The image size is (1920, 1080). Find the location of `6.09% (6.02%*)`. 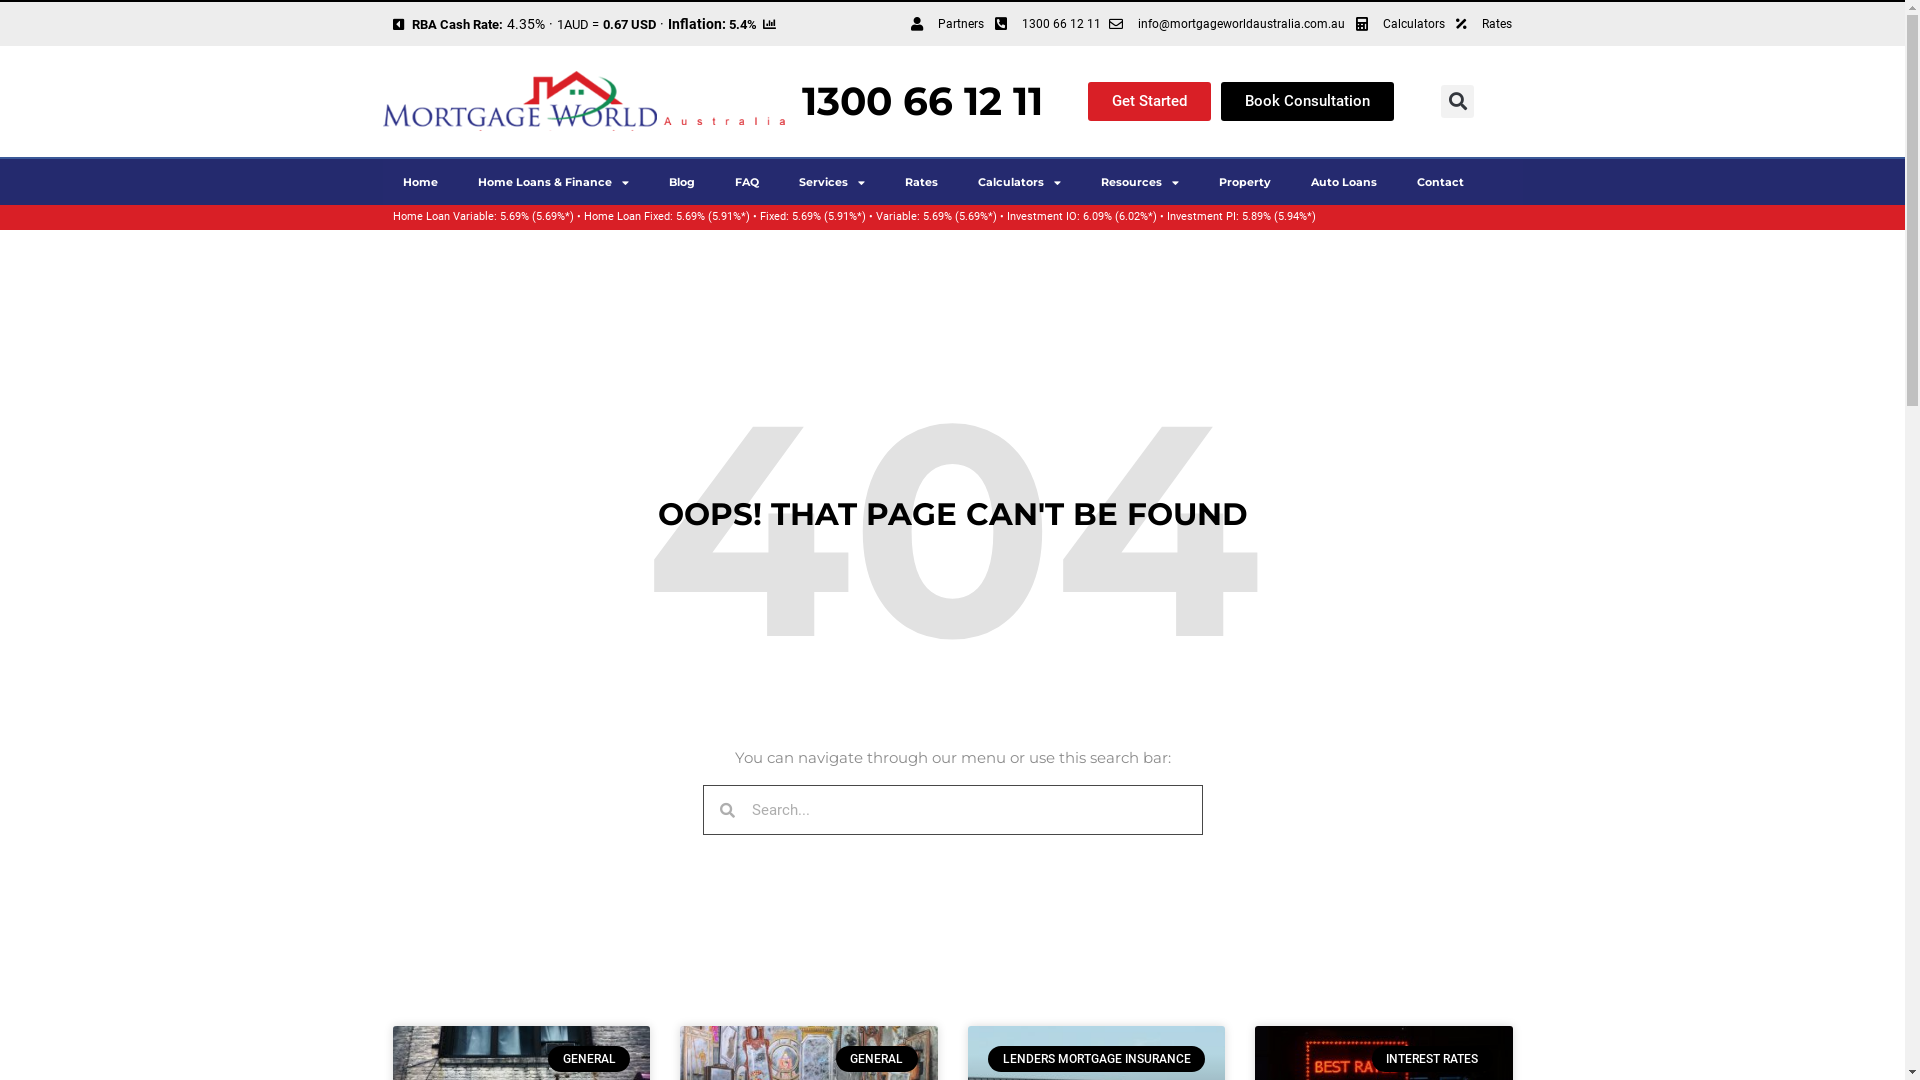

6.09% (6.02%*) is located at coordinates (1119, 216).